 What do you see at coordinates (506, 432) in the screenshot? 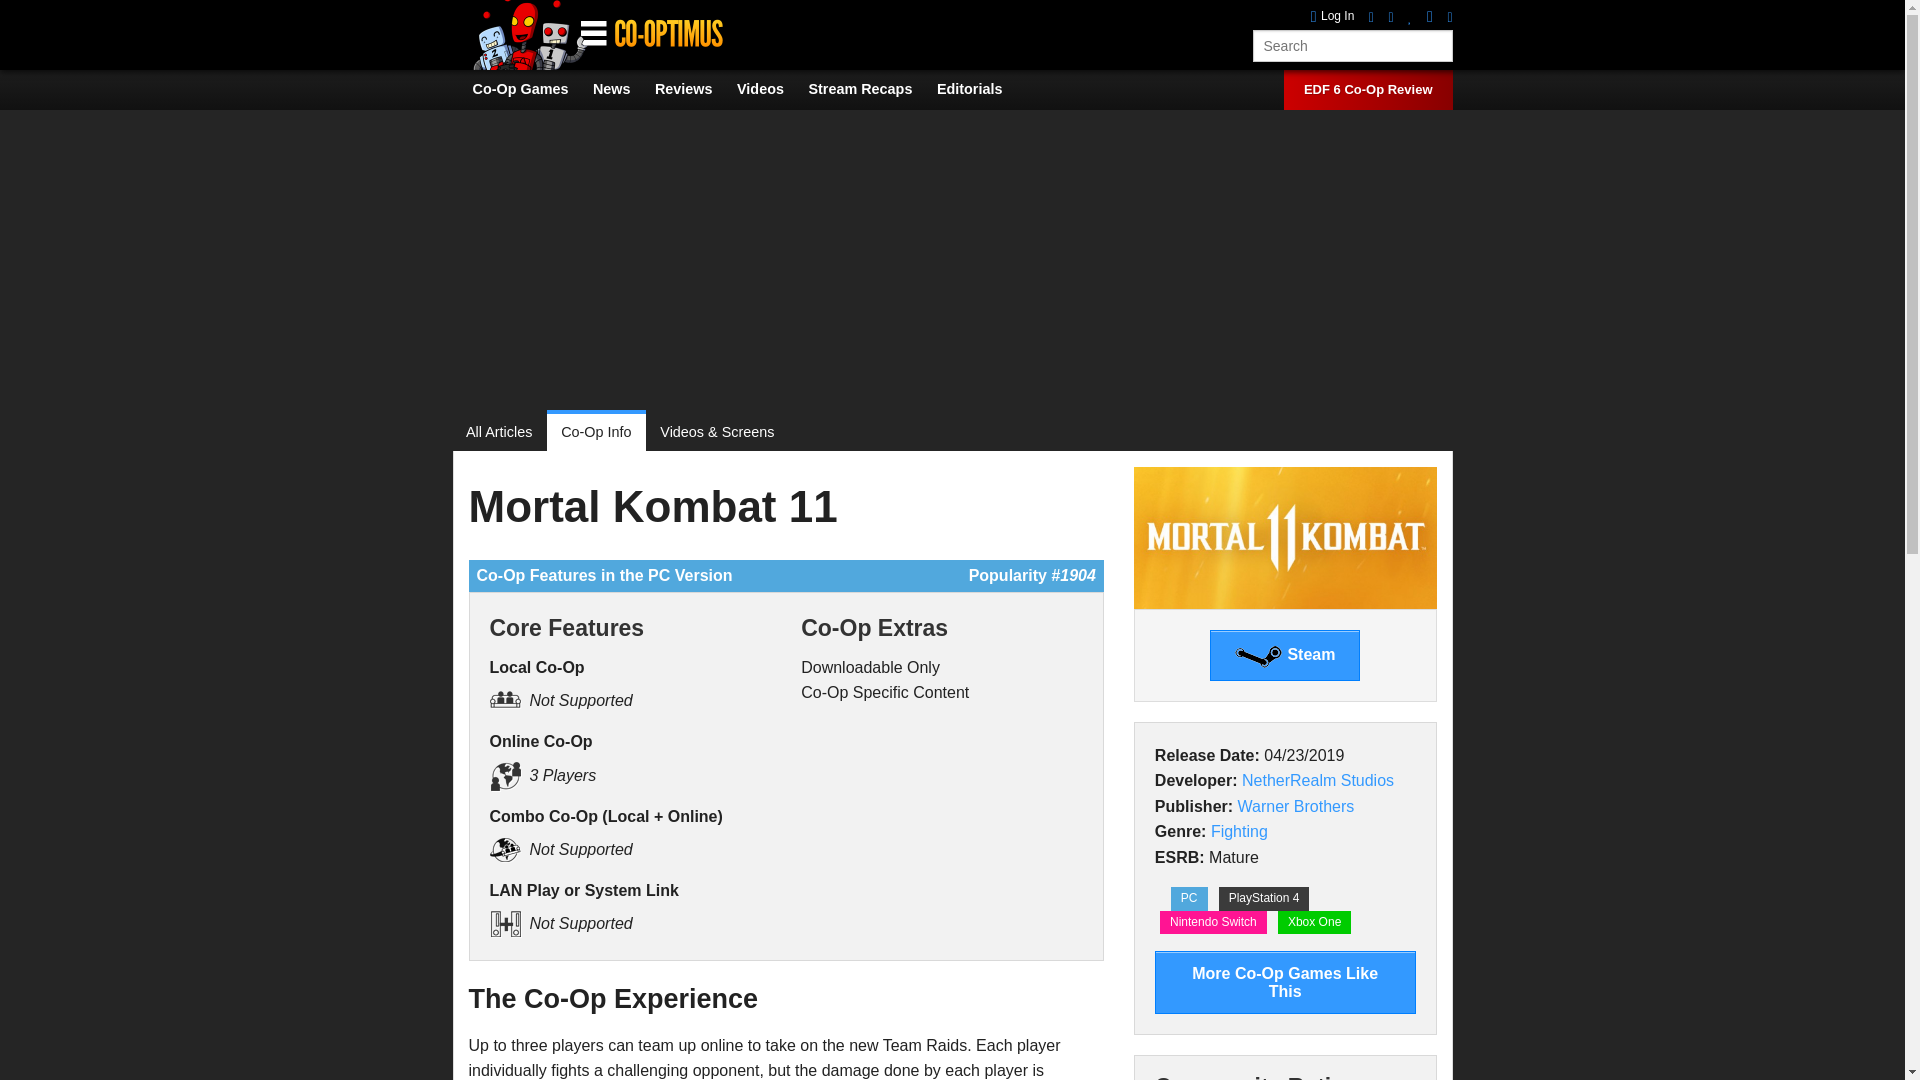
I see `All Articles` at bounding box center [506, 432].